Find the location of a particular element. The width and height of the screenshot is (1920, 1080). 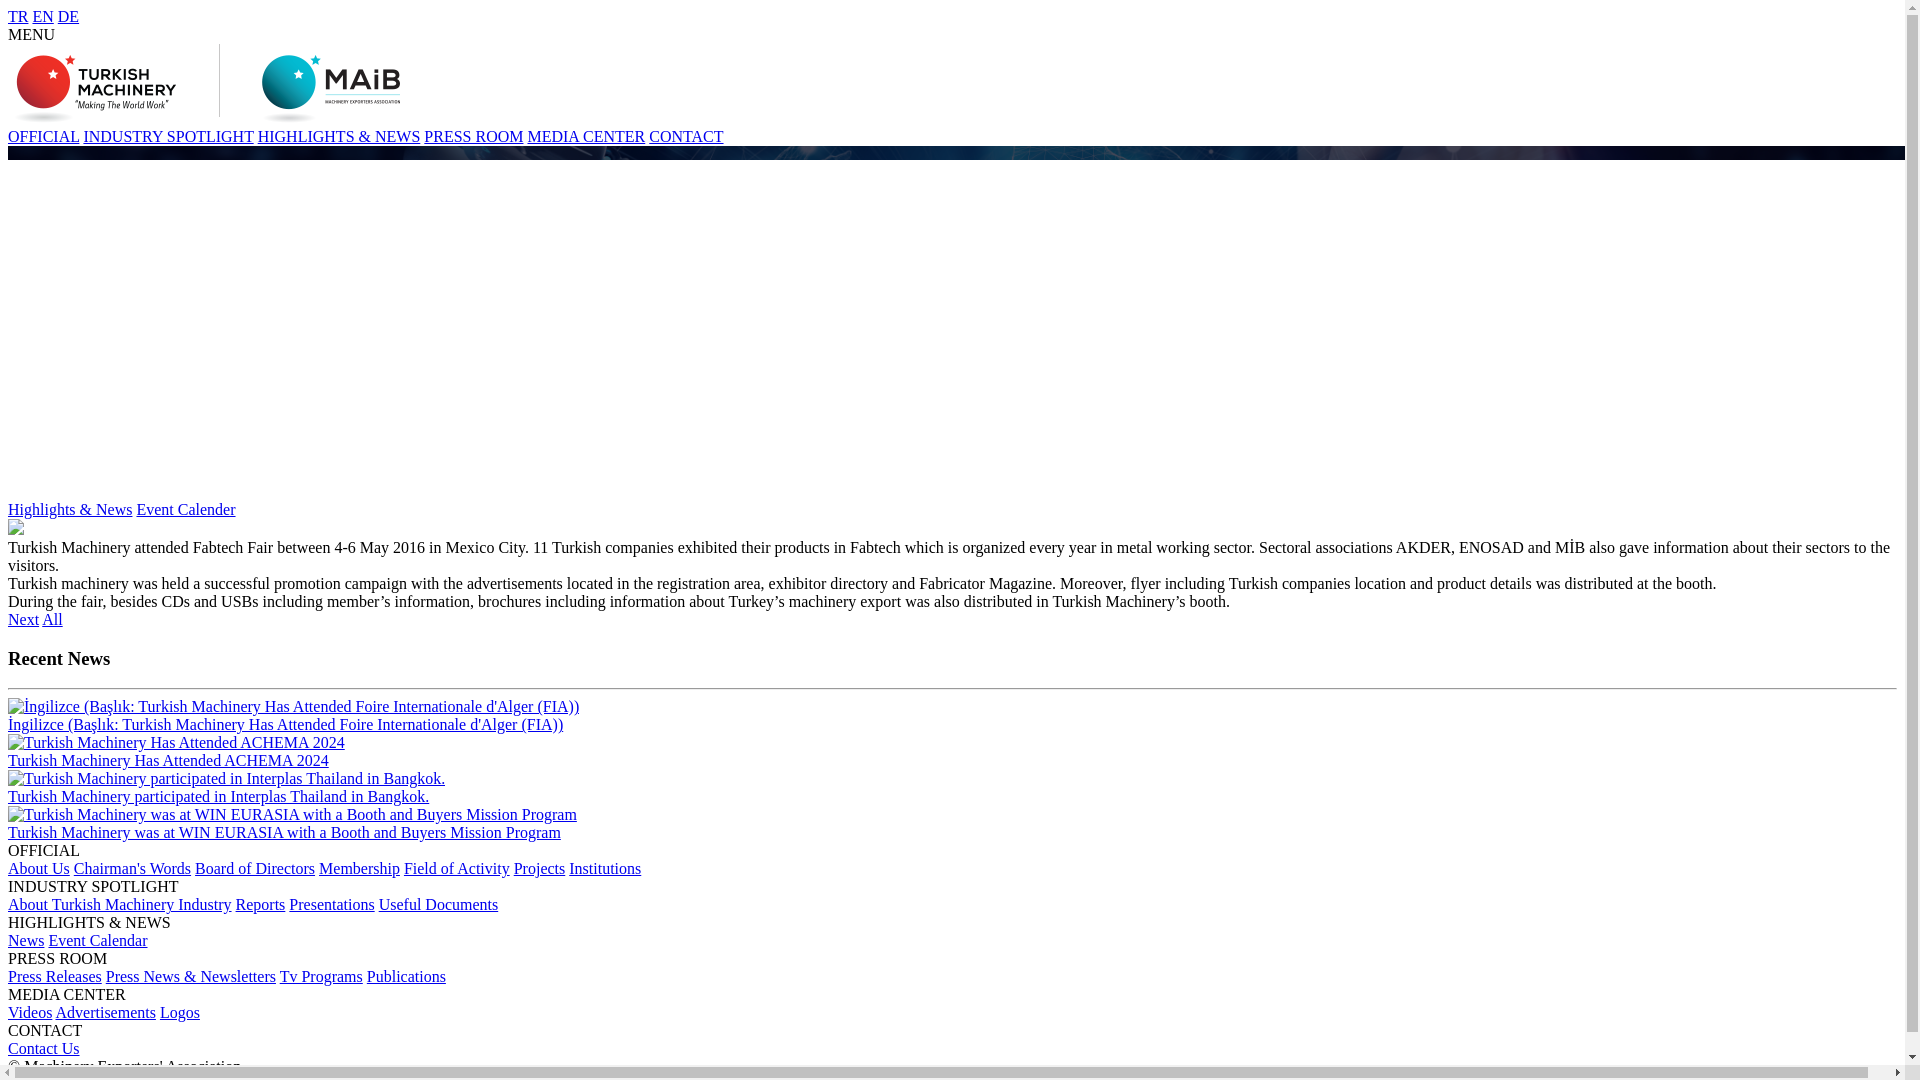

Board of Directors is located at coordinates (254, 868).